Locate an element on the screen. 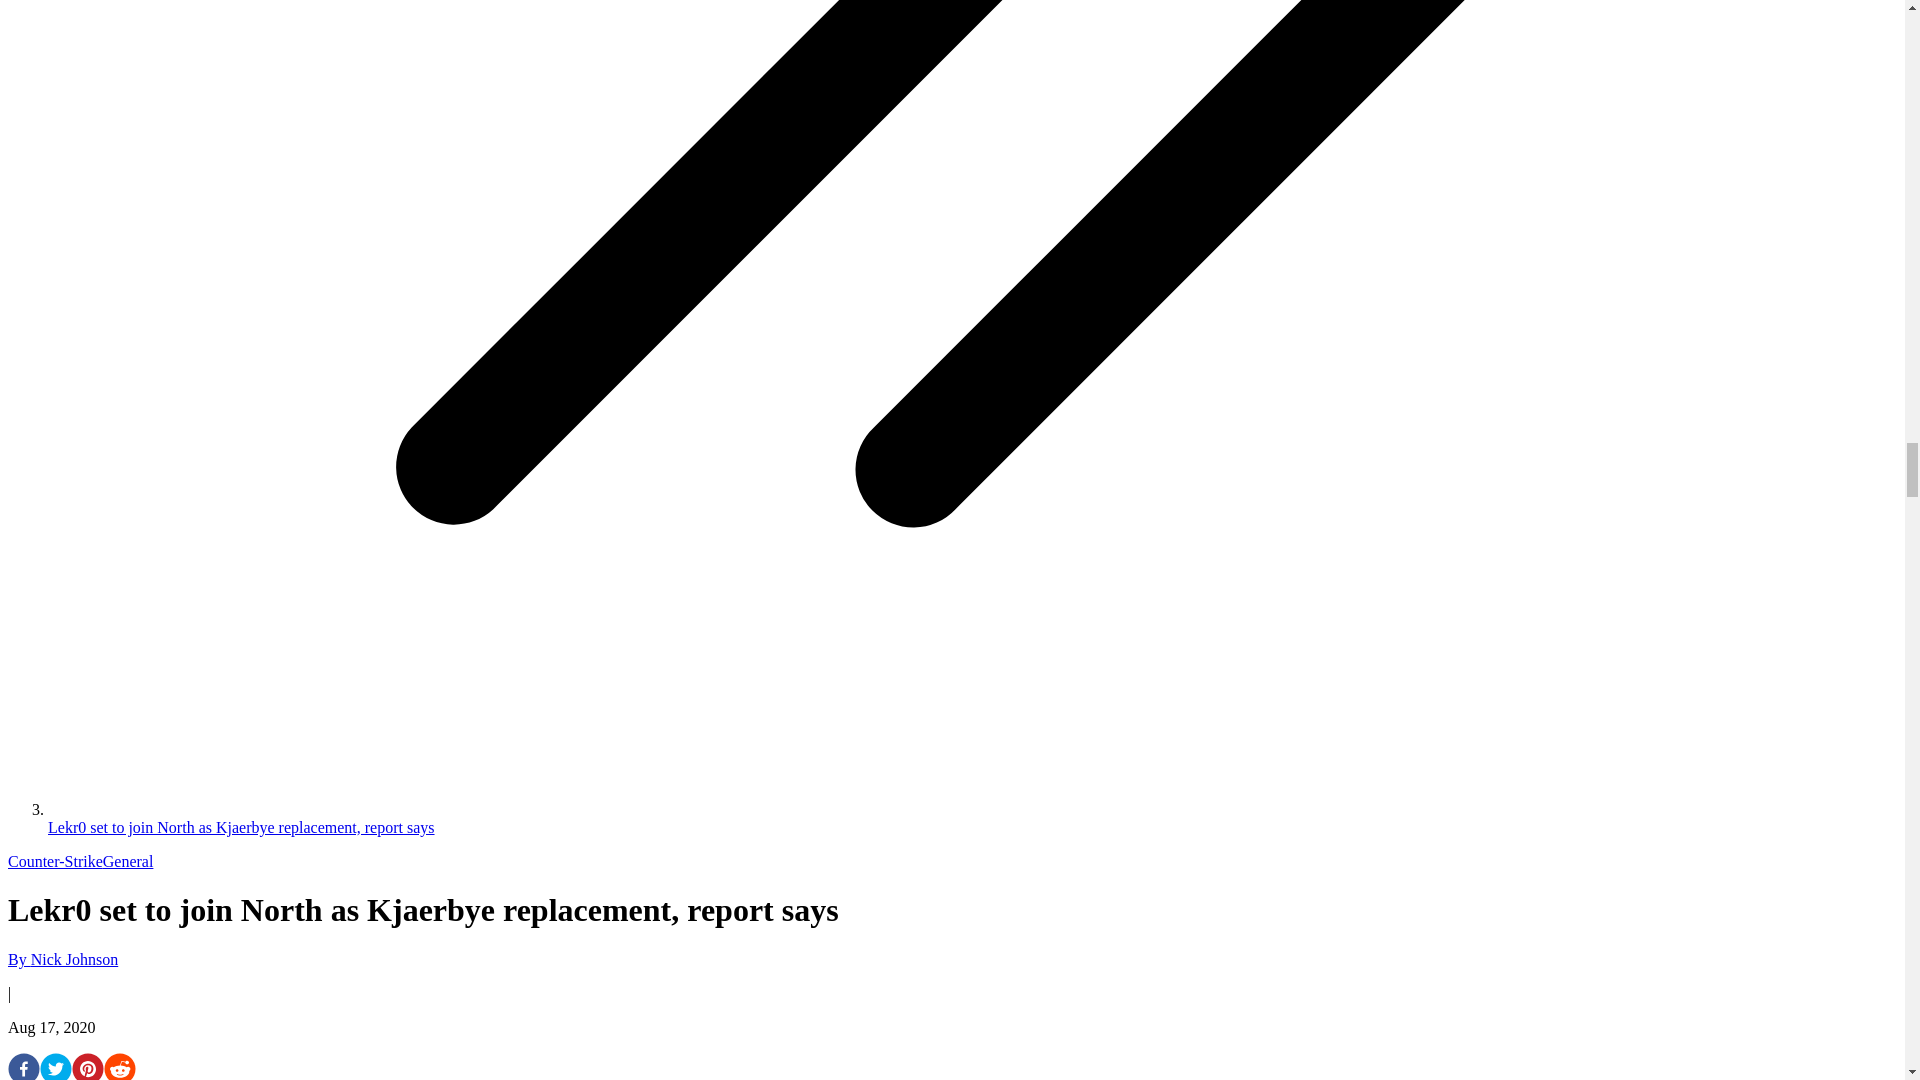 The height and width of the screenshot is (1080, 1920). Lekr0 set to join North as Kjaerbye replacement, report says is located at coordinates (242, 826).